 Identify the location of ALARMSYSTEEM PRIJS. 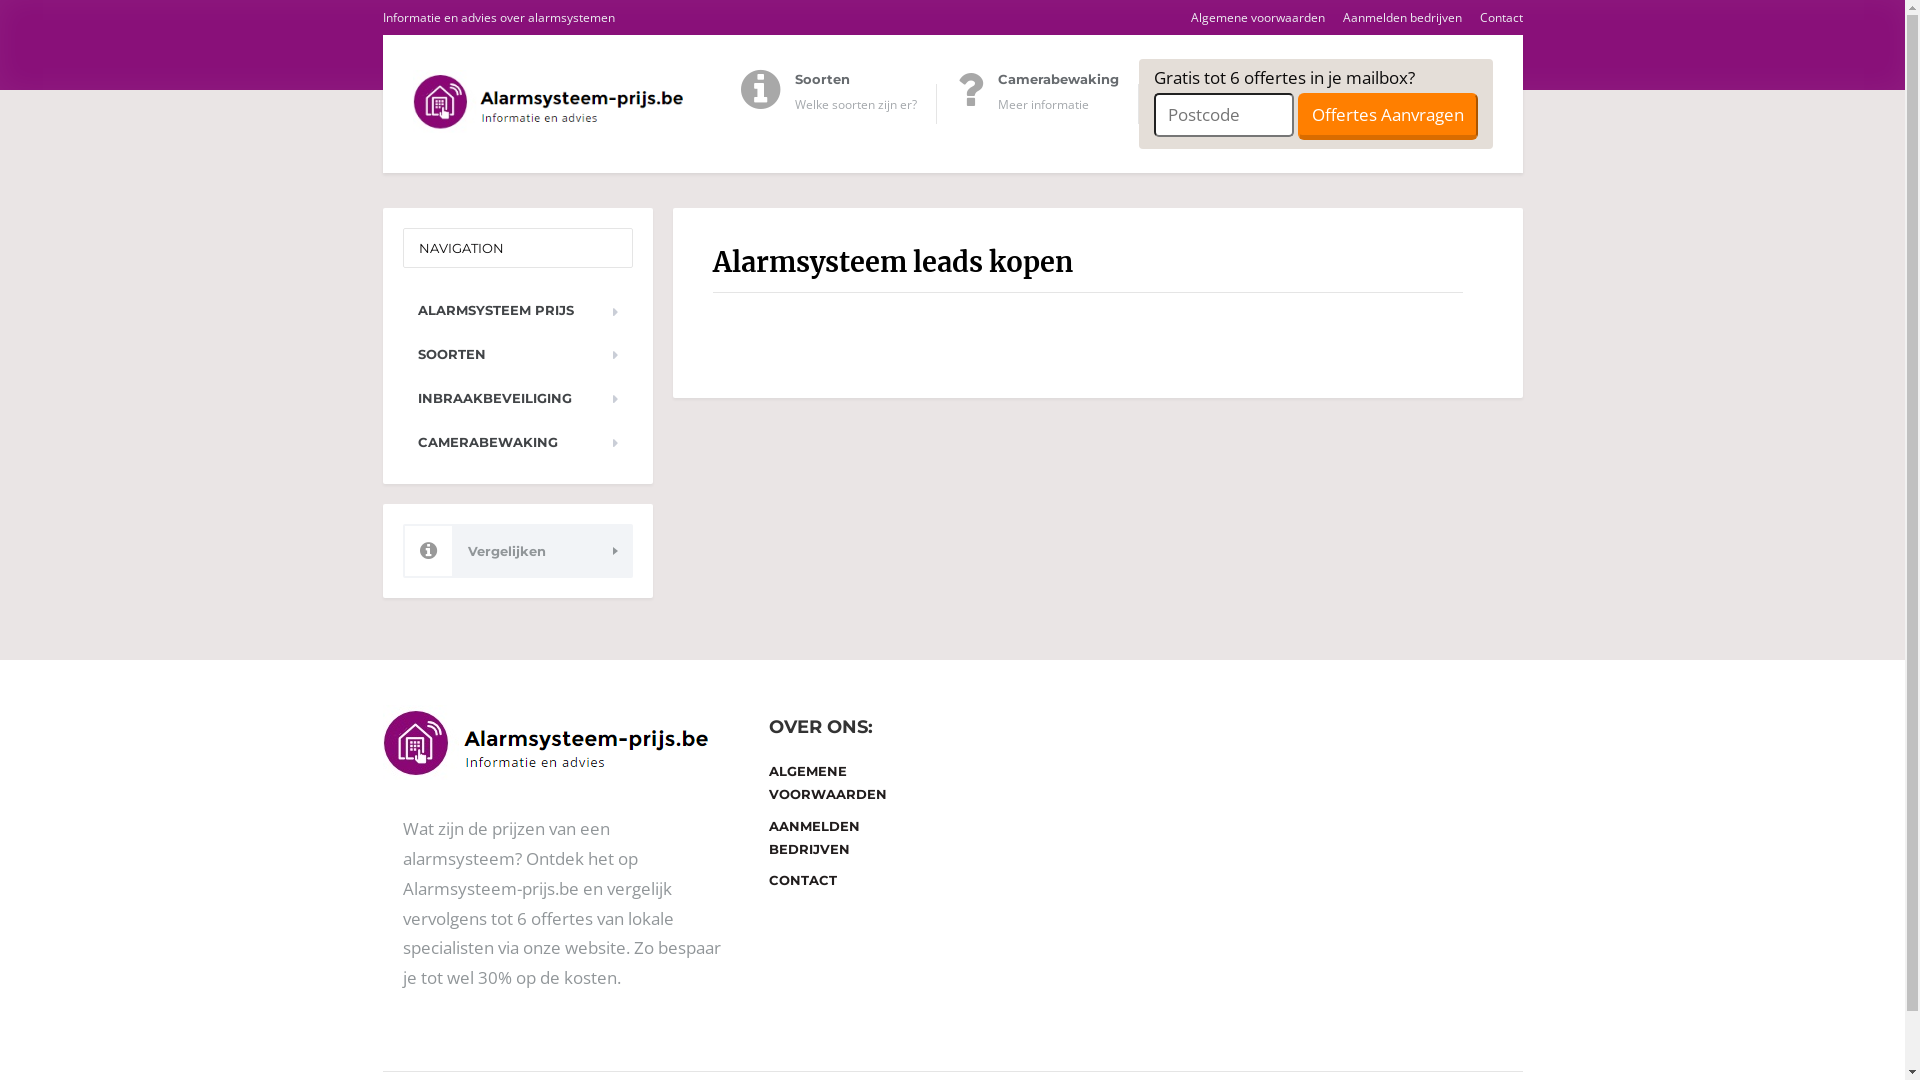
(517, 310).